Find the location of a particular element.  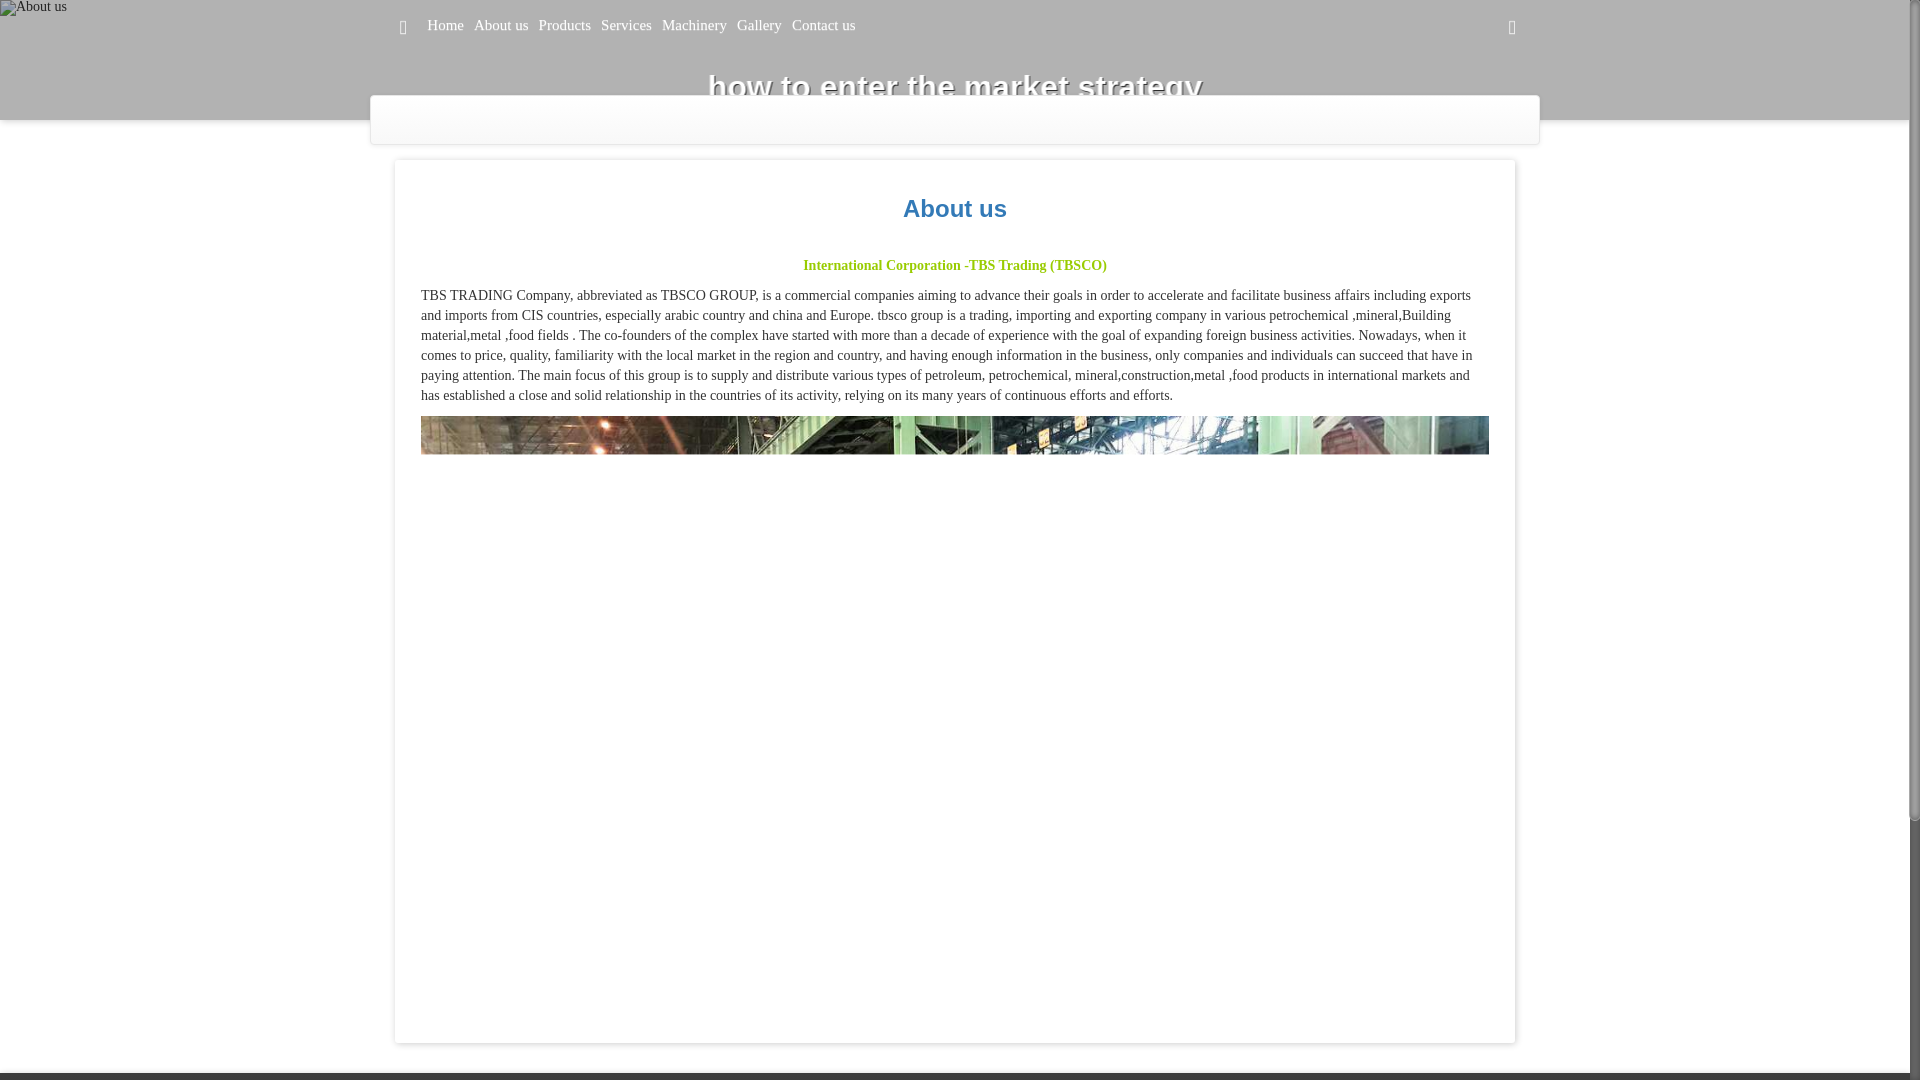

About us is located at coordinates (954, 208).